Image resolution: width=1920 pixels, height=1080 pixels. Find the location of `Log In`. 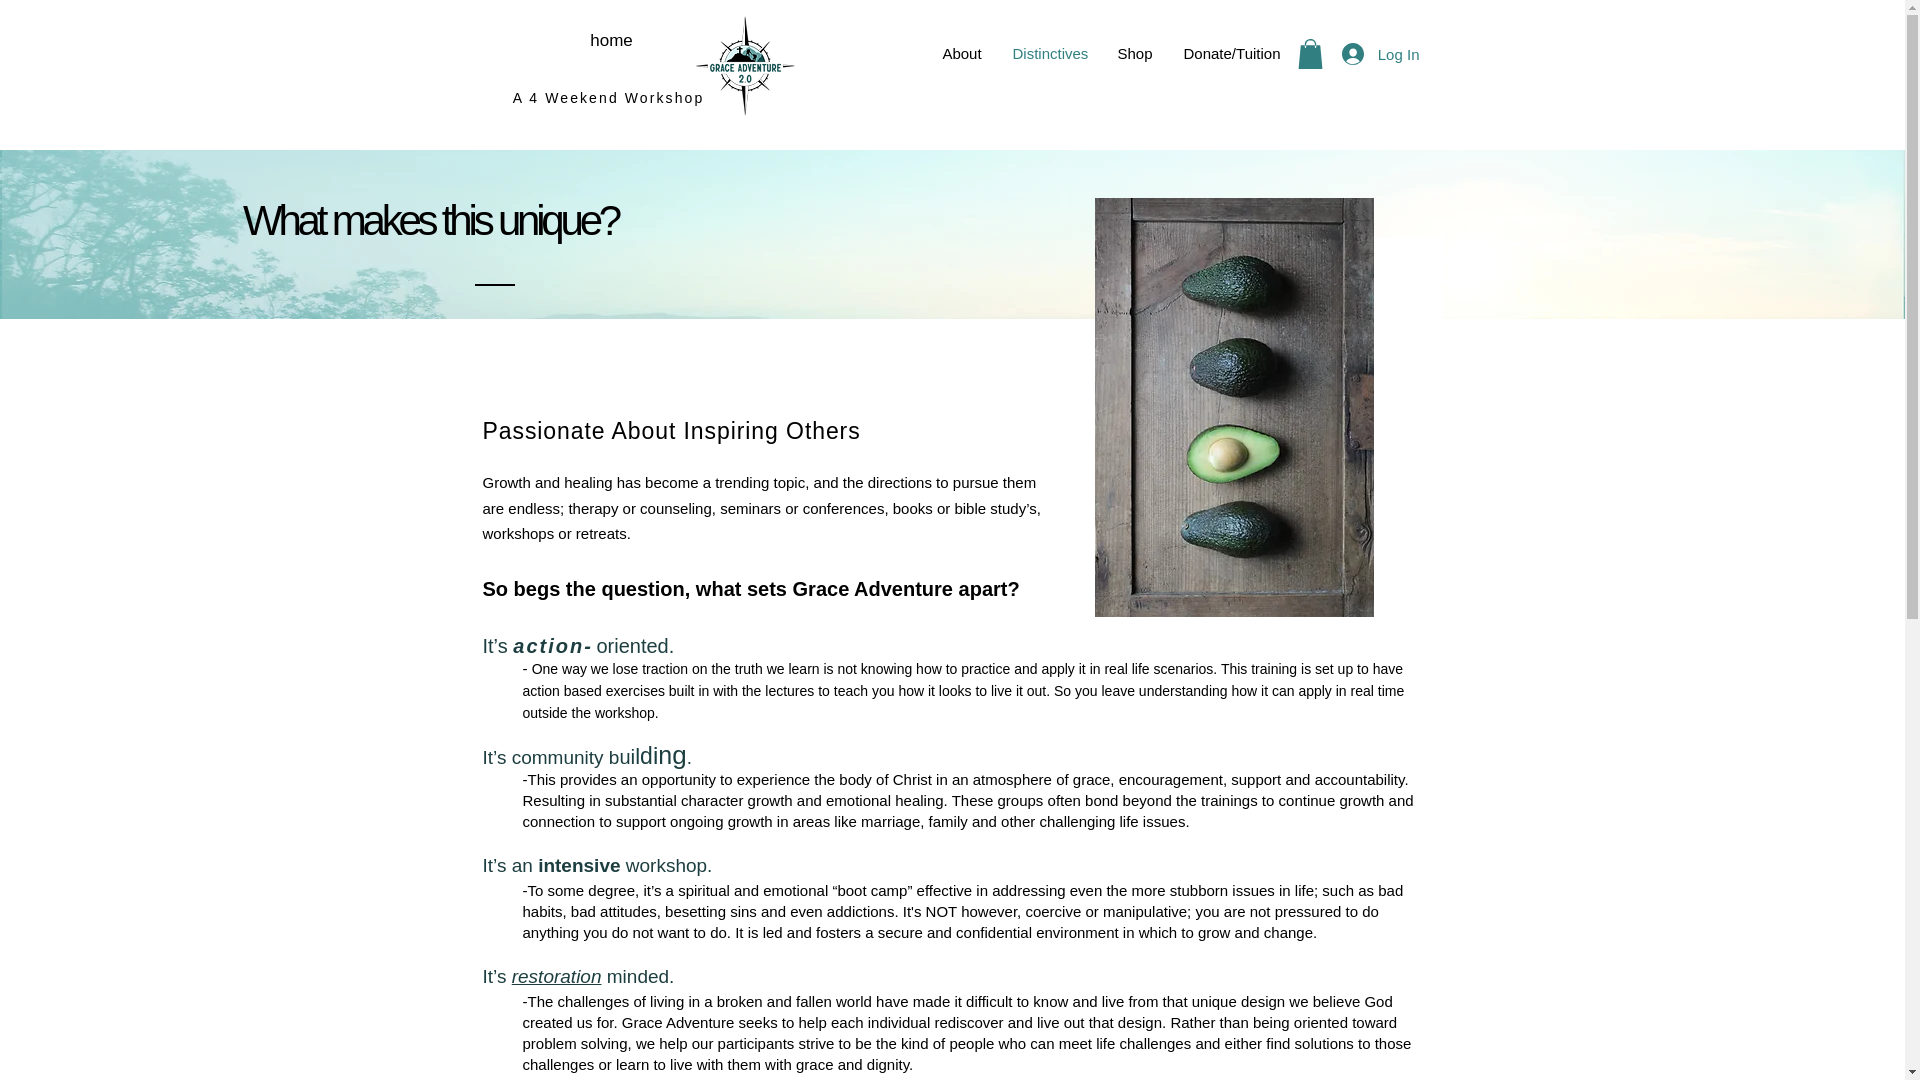

Log In is located at coordinates (1381, 54).